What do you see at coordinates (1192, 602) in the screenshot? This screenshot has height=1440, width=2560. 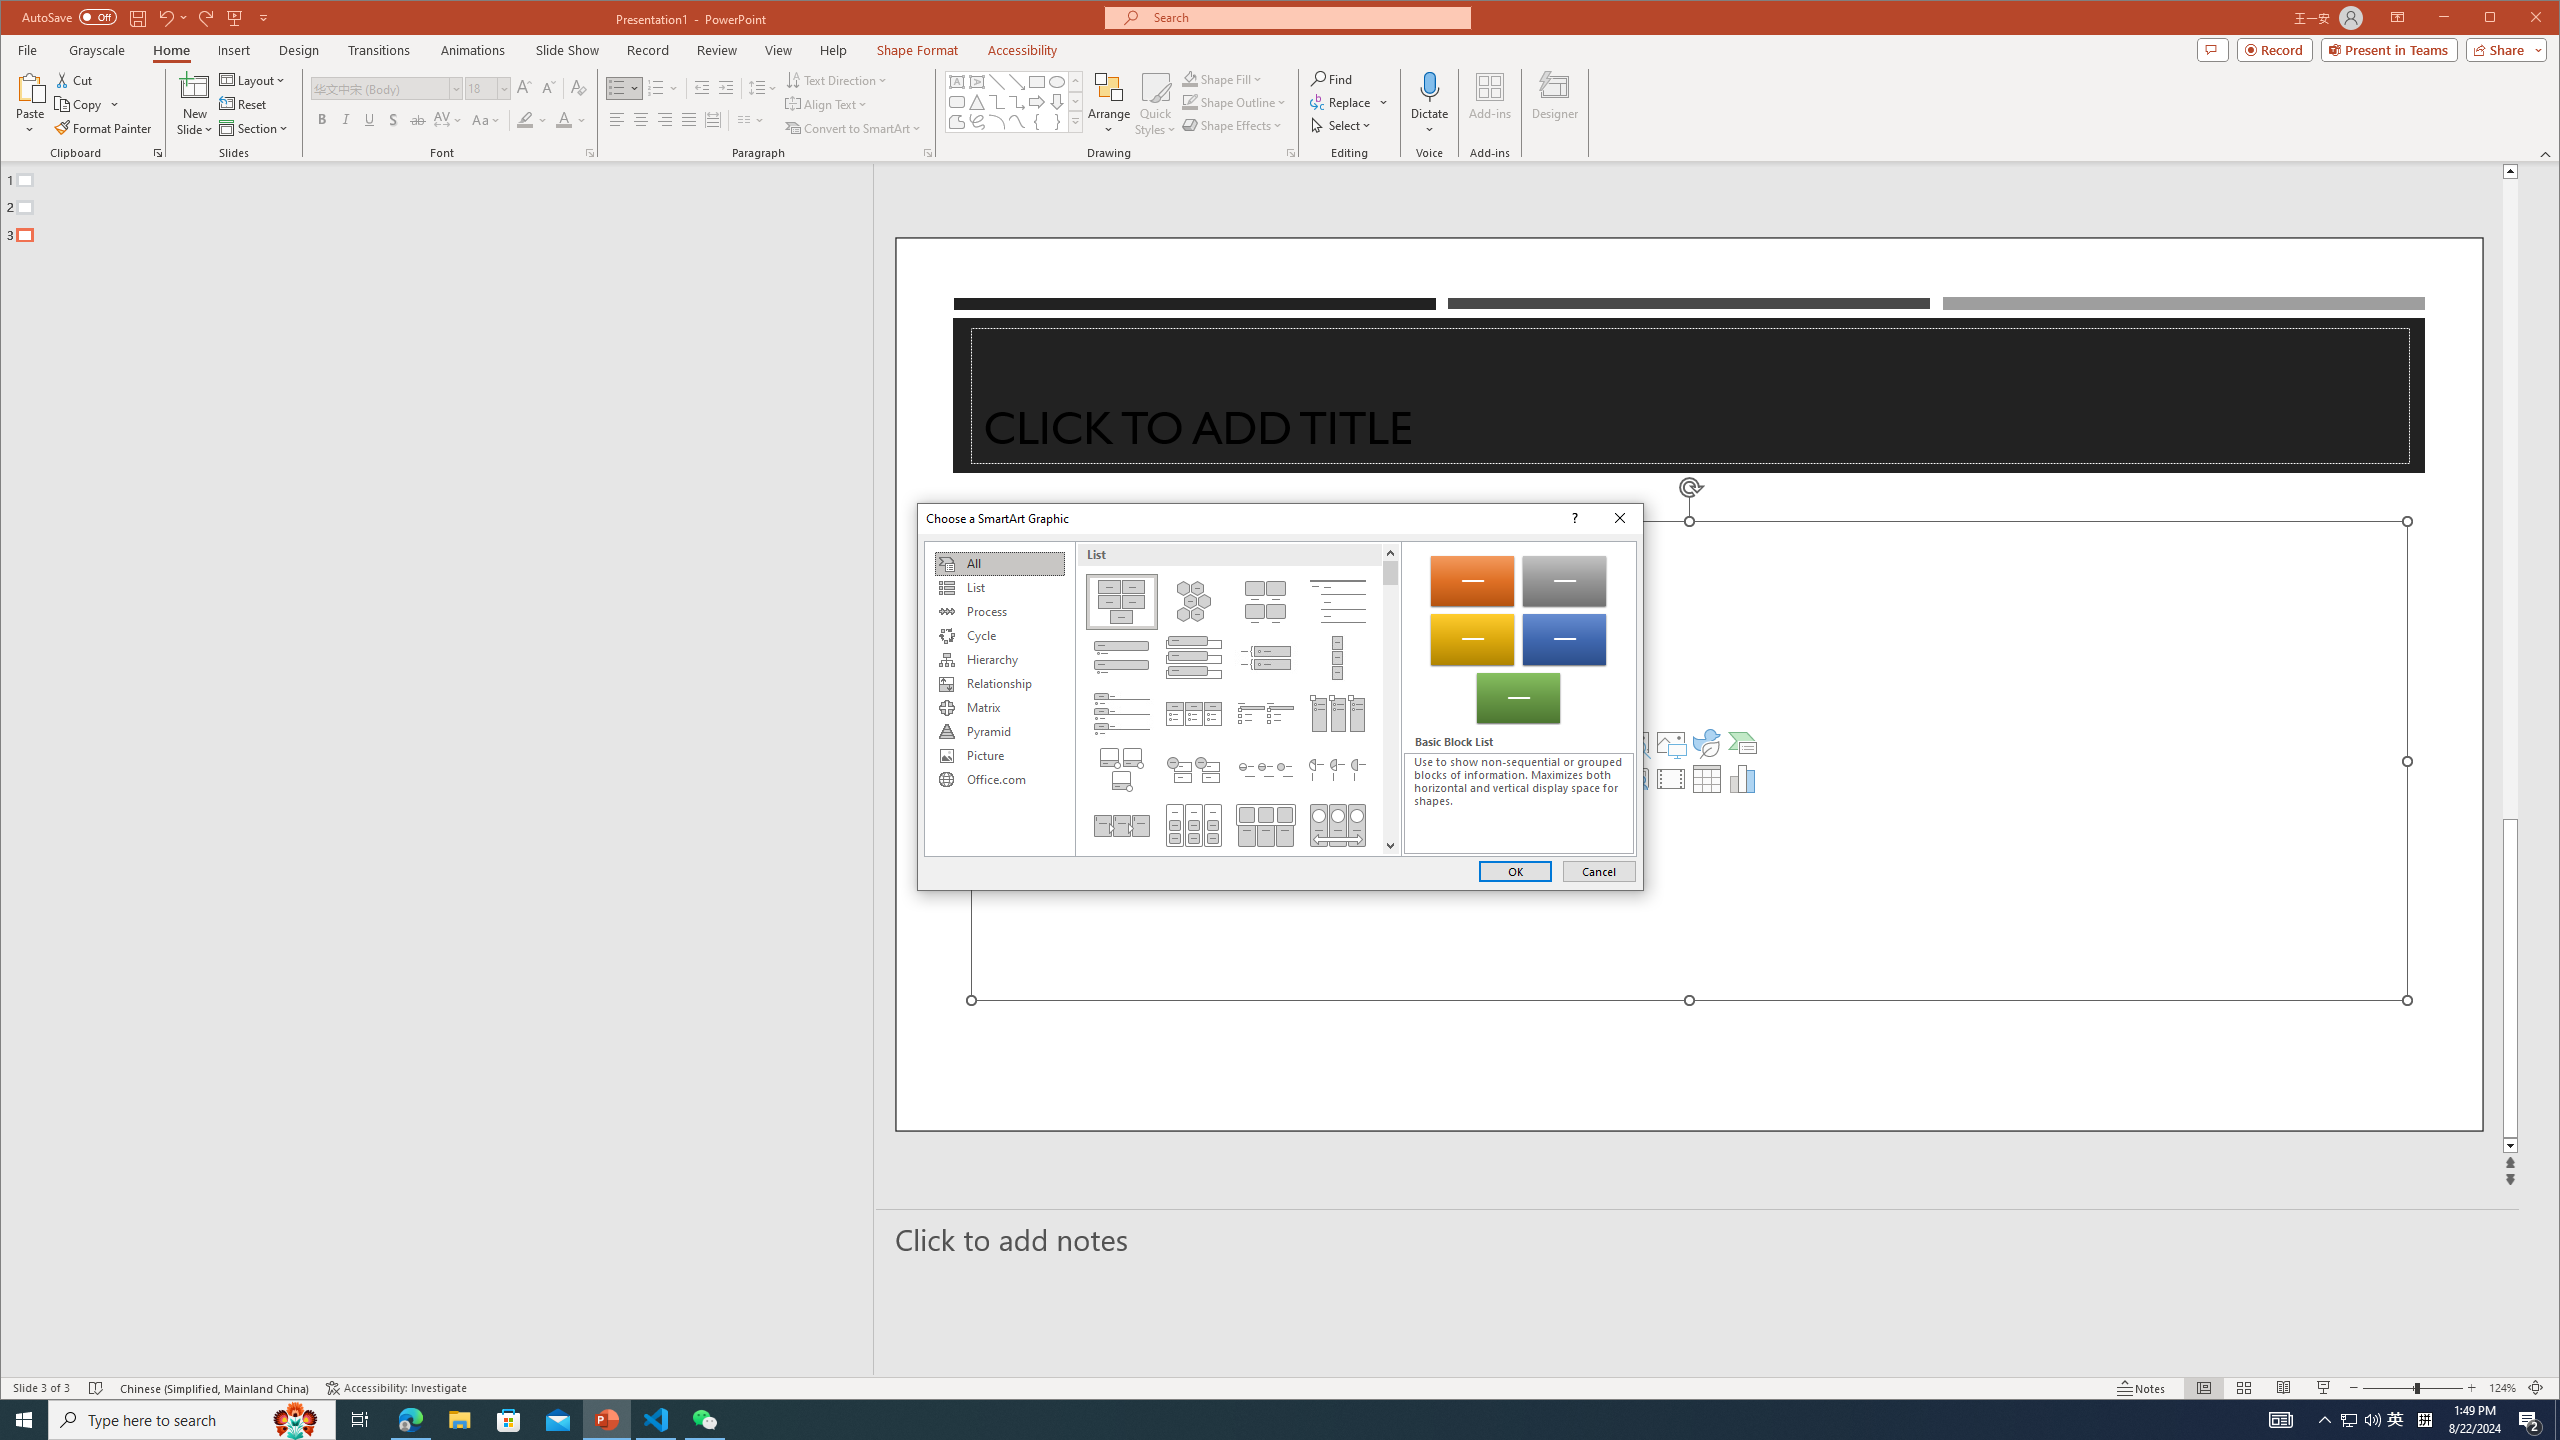 I see `Alternating Hexagons` at bounding box center [1192, 602].